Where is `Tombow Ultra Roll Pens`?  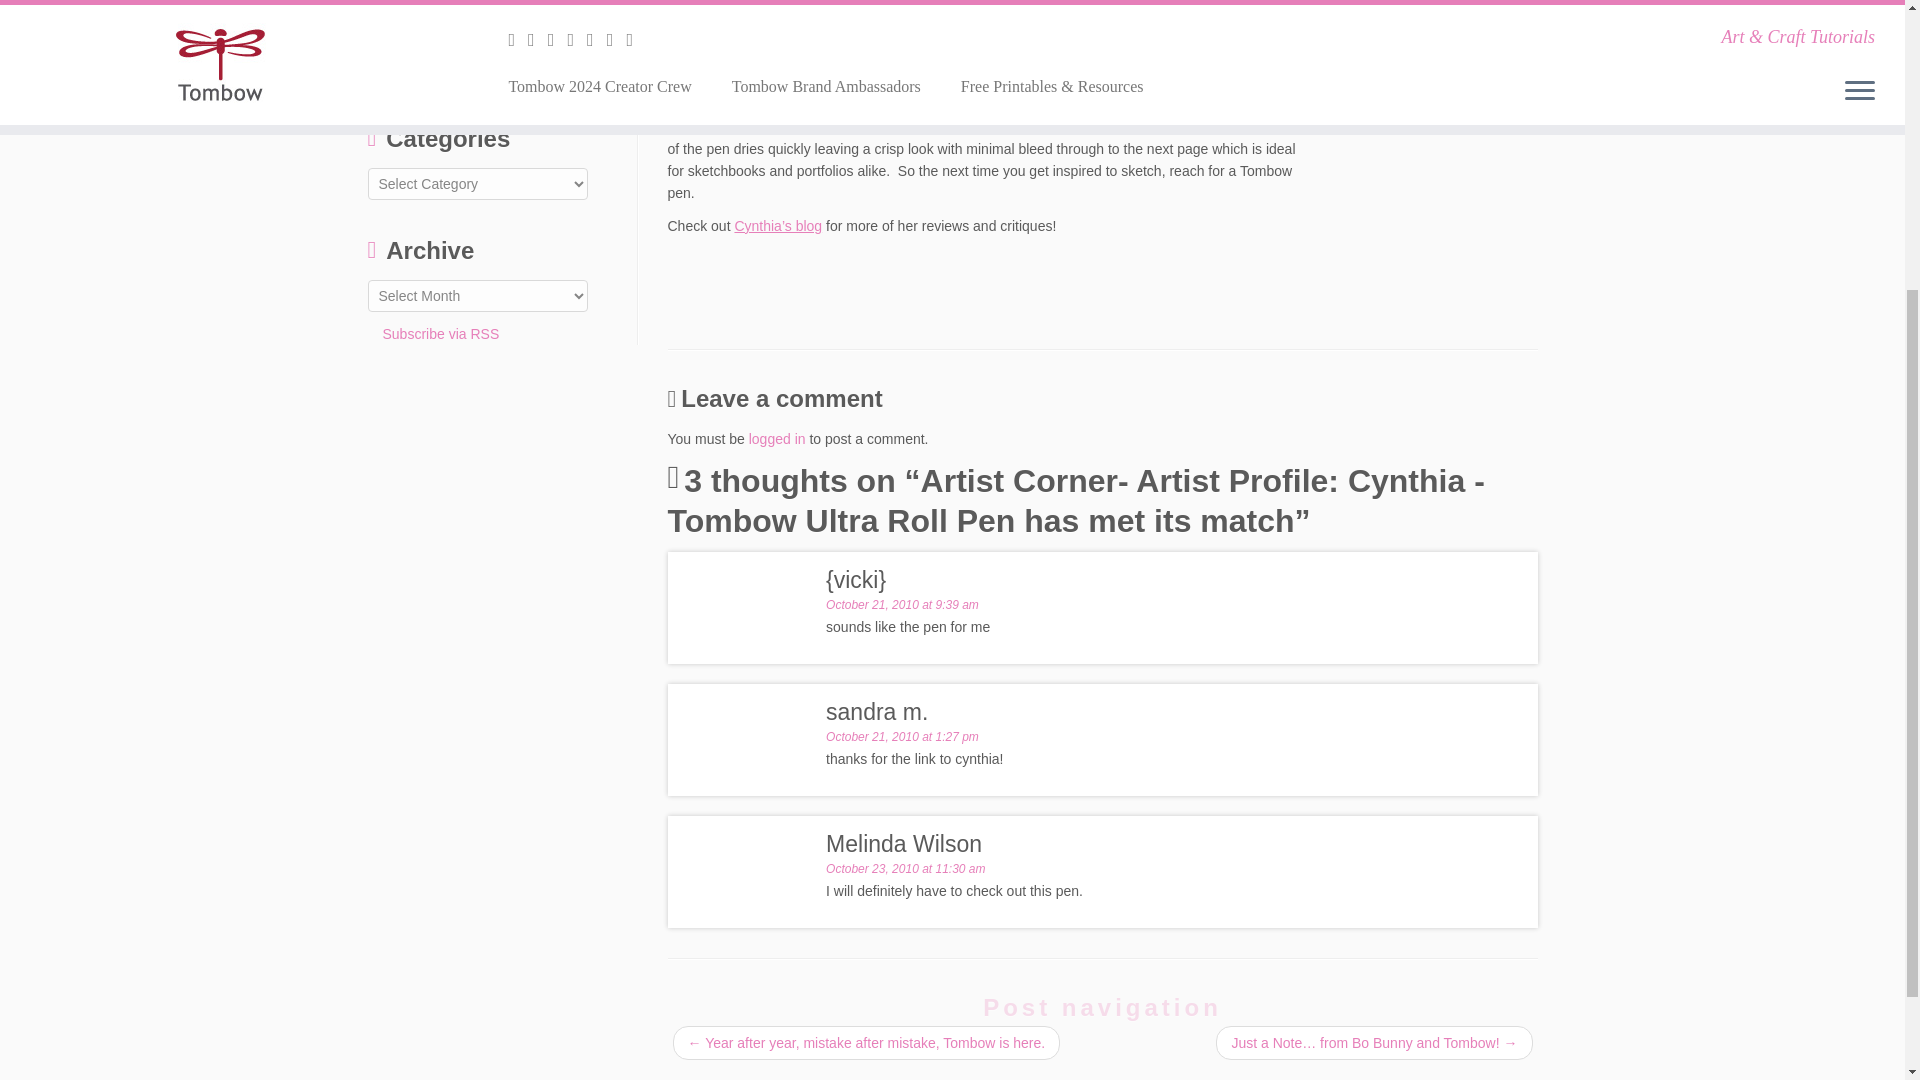 Tombow Ultra Roll Pens is located at coordinates (984, 82).